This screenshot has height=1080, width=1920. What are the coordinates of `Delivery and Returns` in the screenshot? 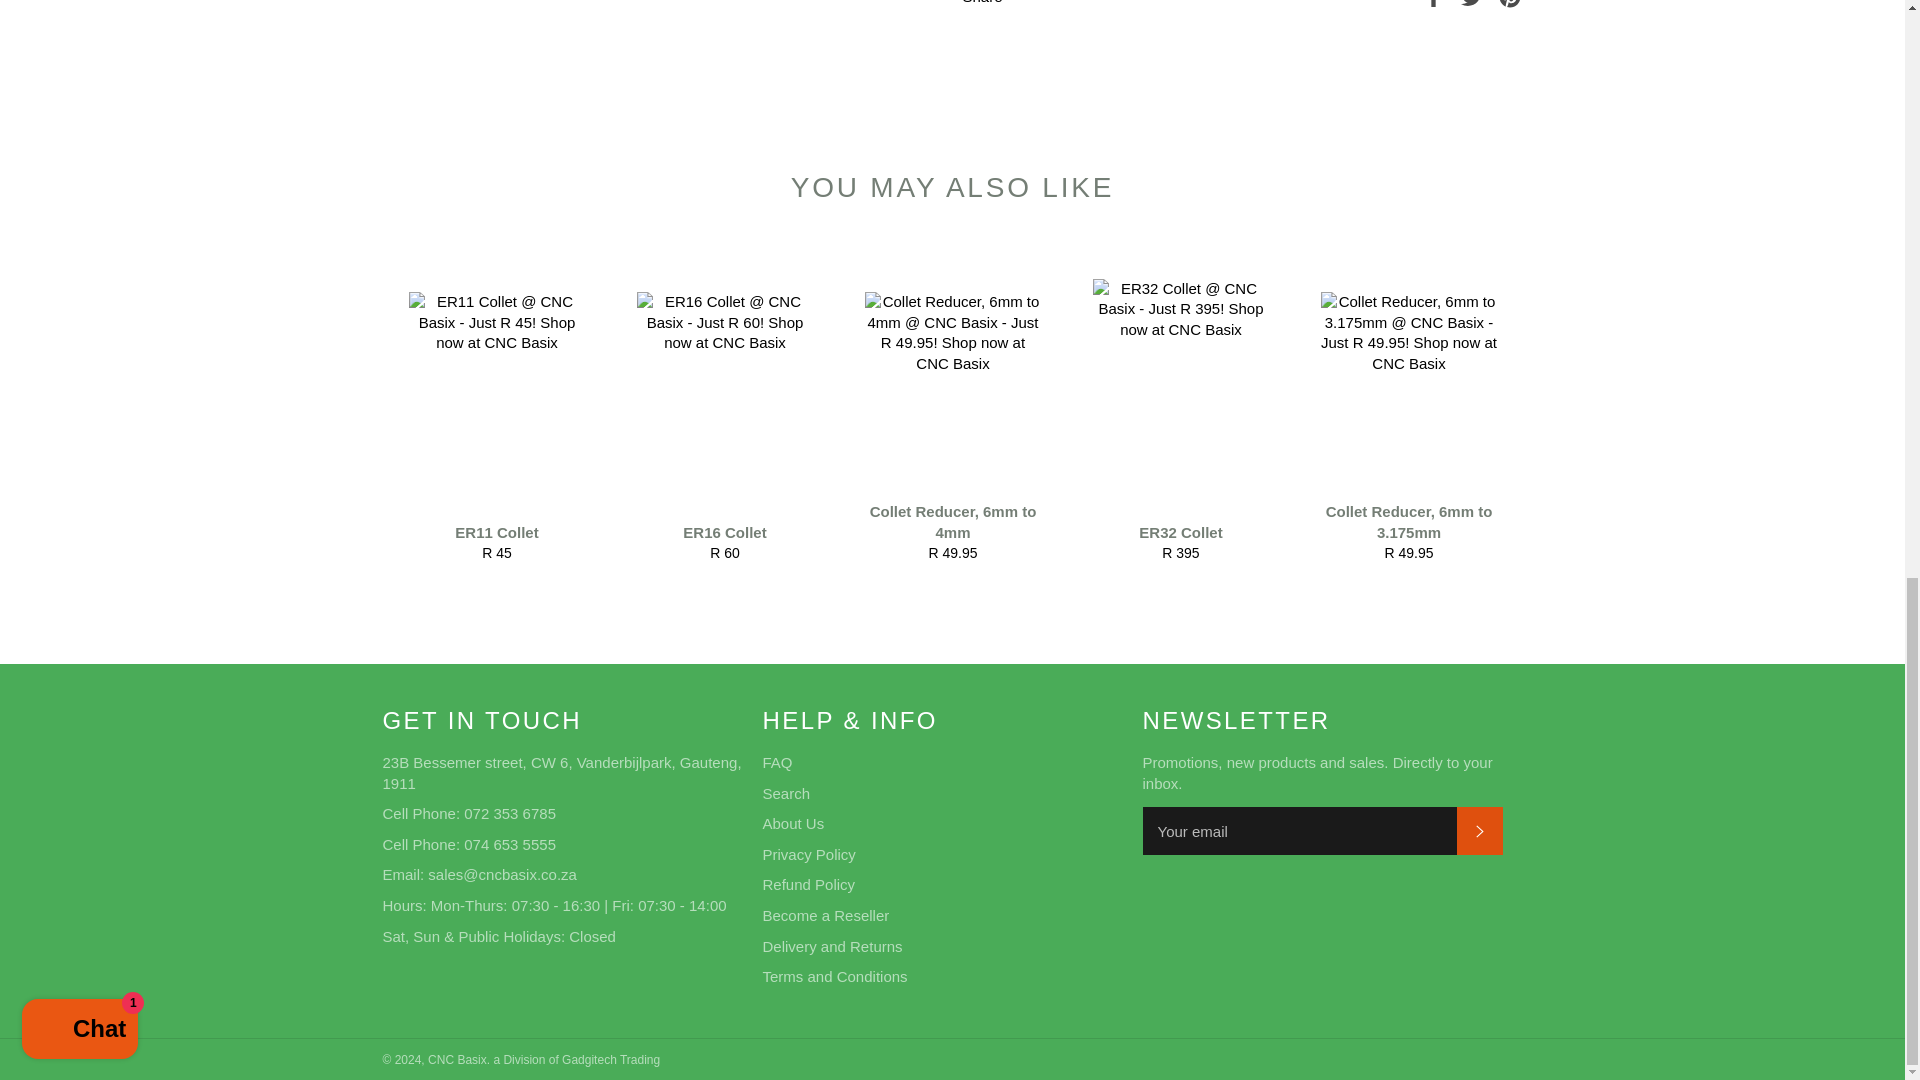 It's located at (776, 762).